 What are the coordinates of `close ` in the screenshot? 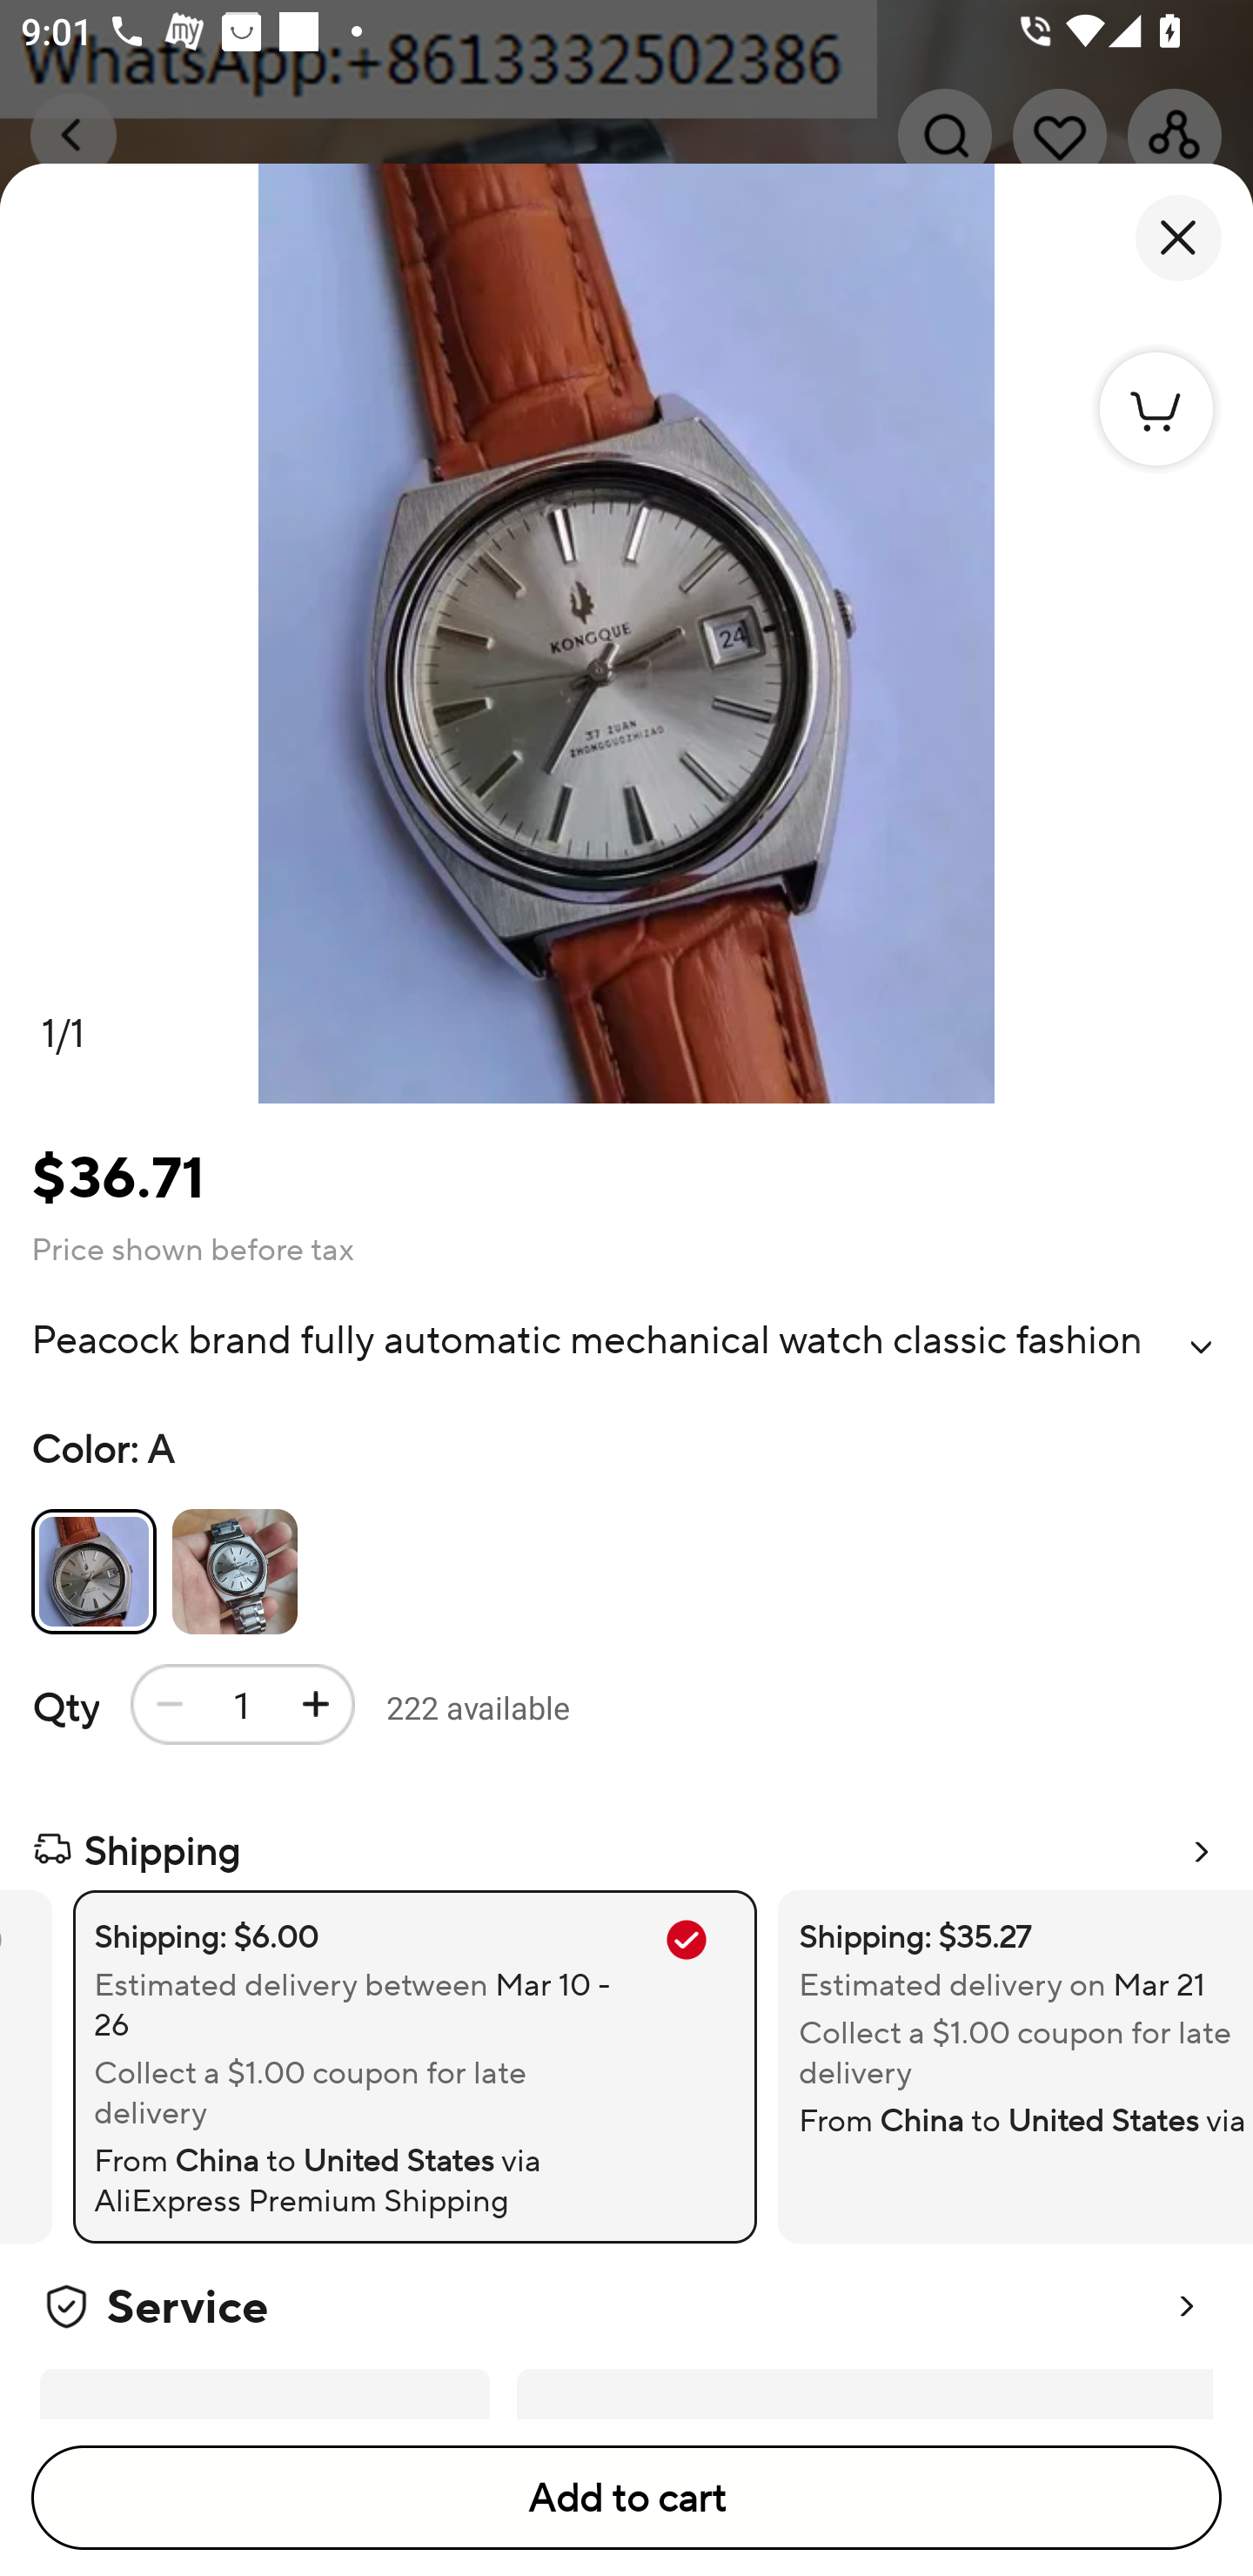 It's located at (1178, 238).